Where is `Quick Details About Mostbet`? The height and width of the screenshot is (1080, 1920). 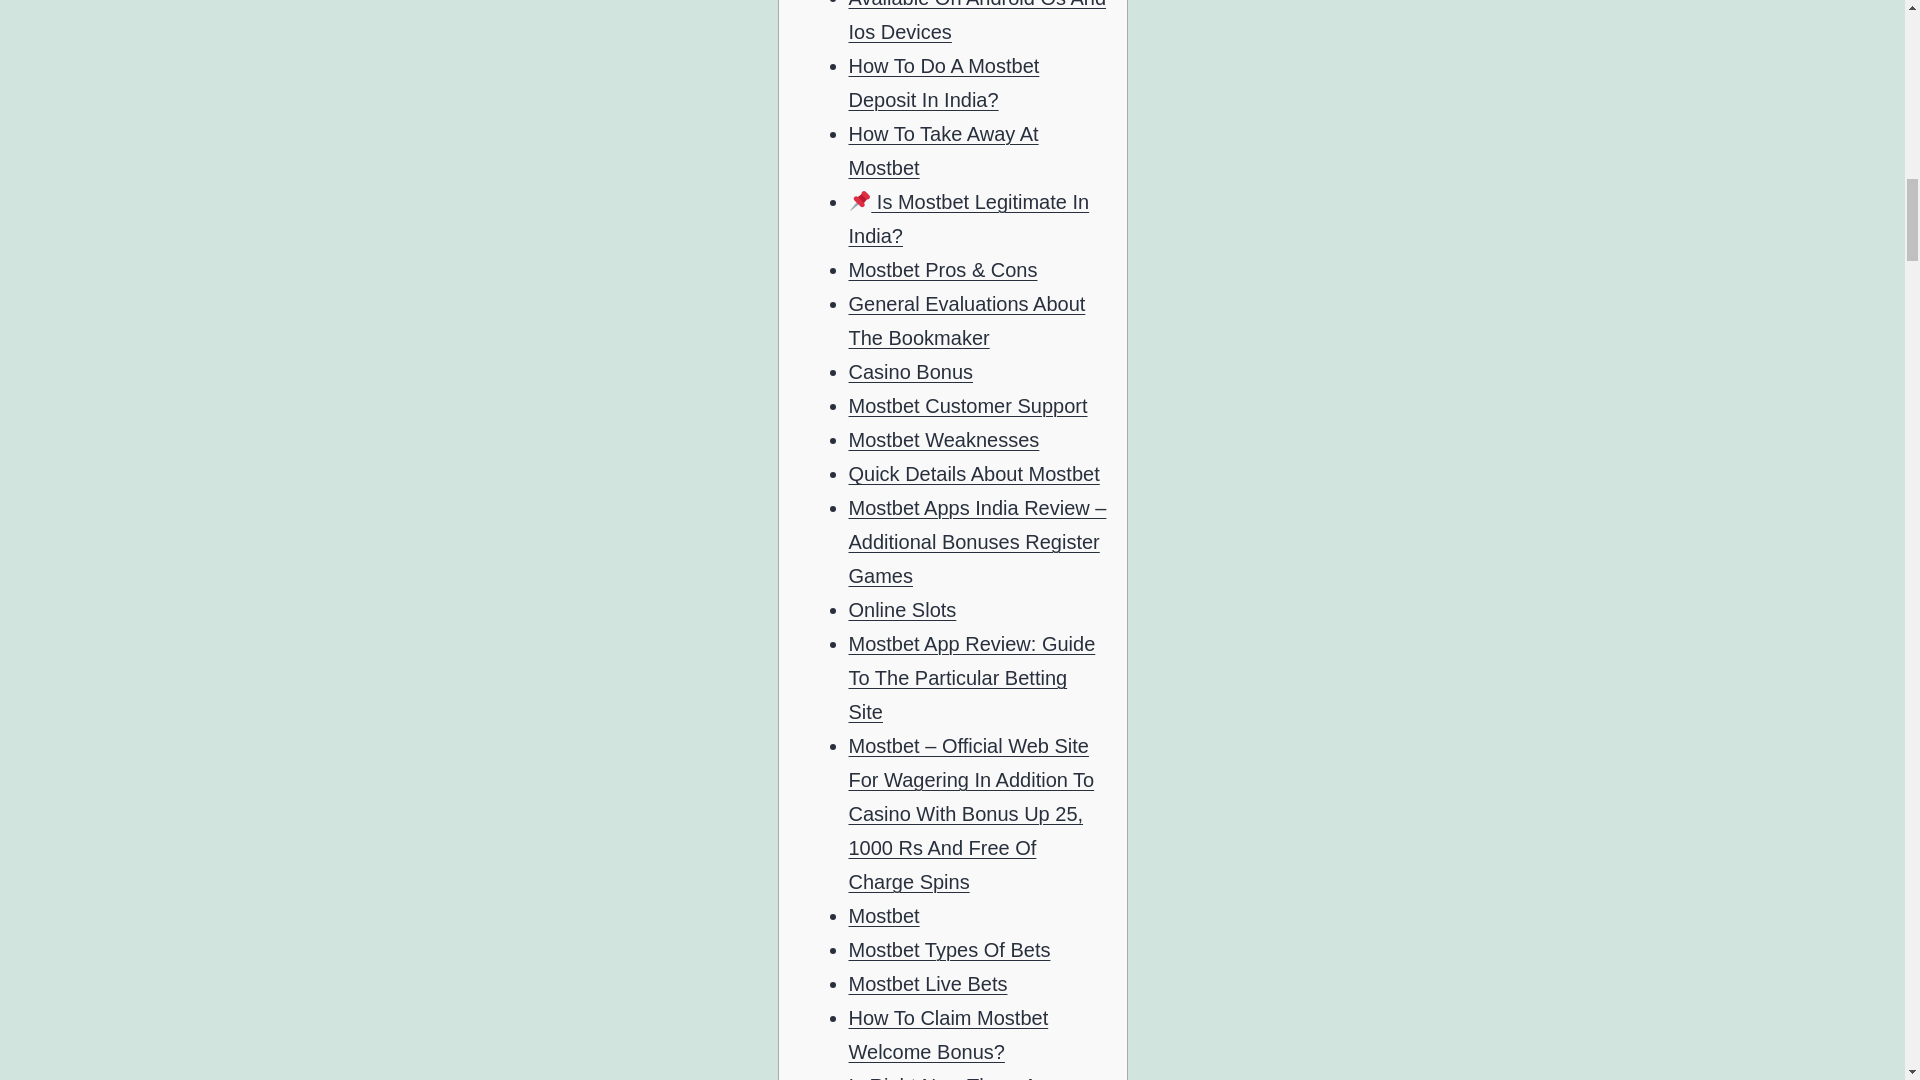
Quick Details About Mostbet is located at coordinates (973, 474).